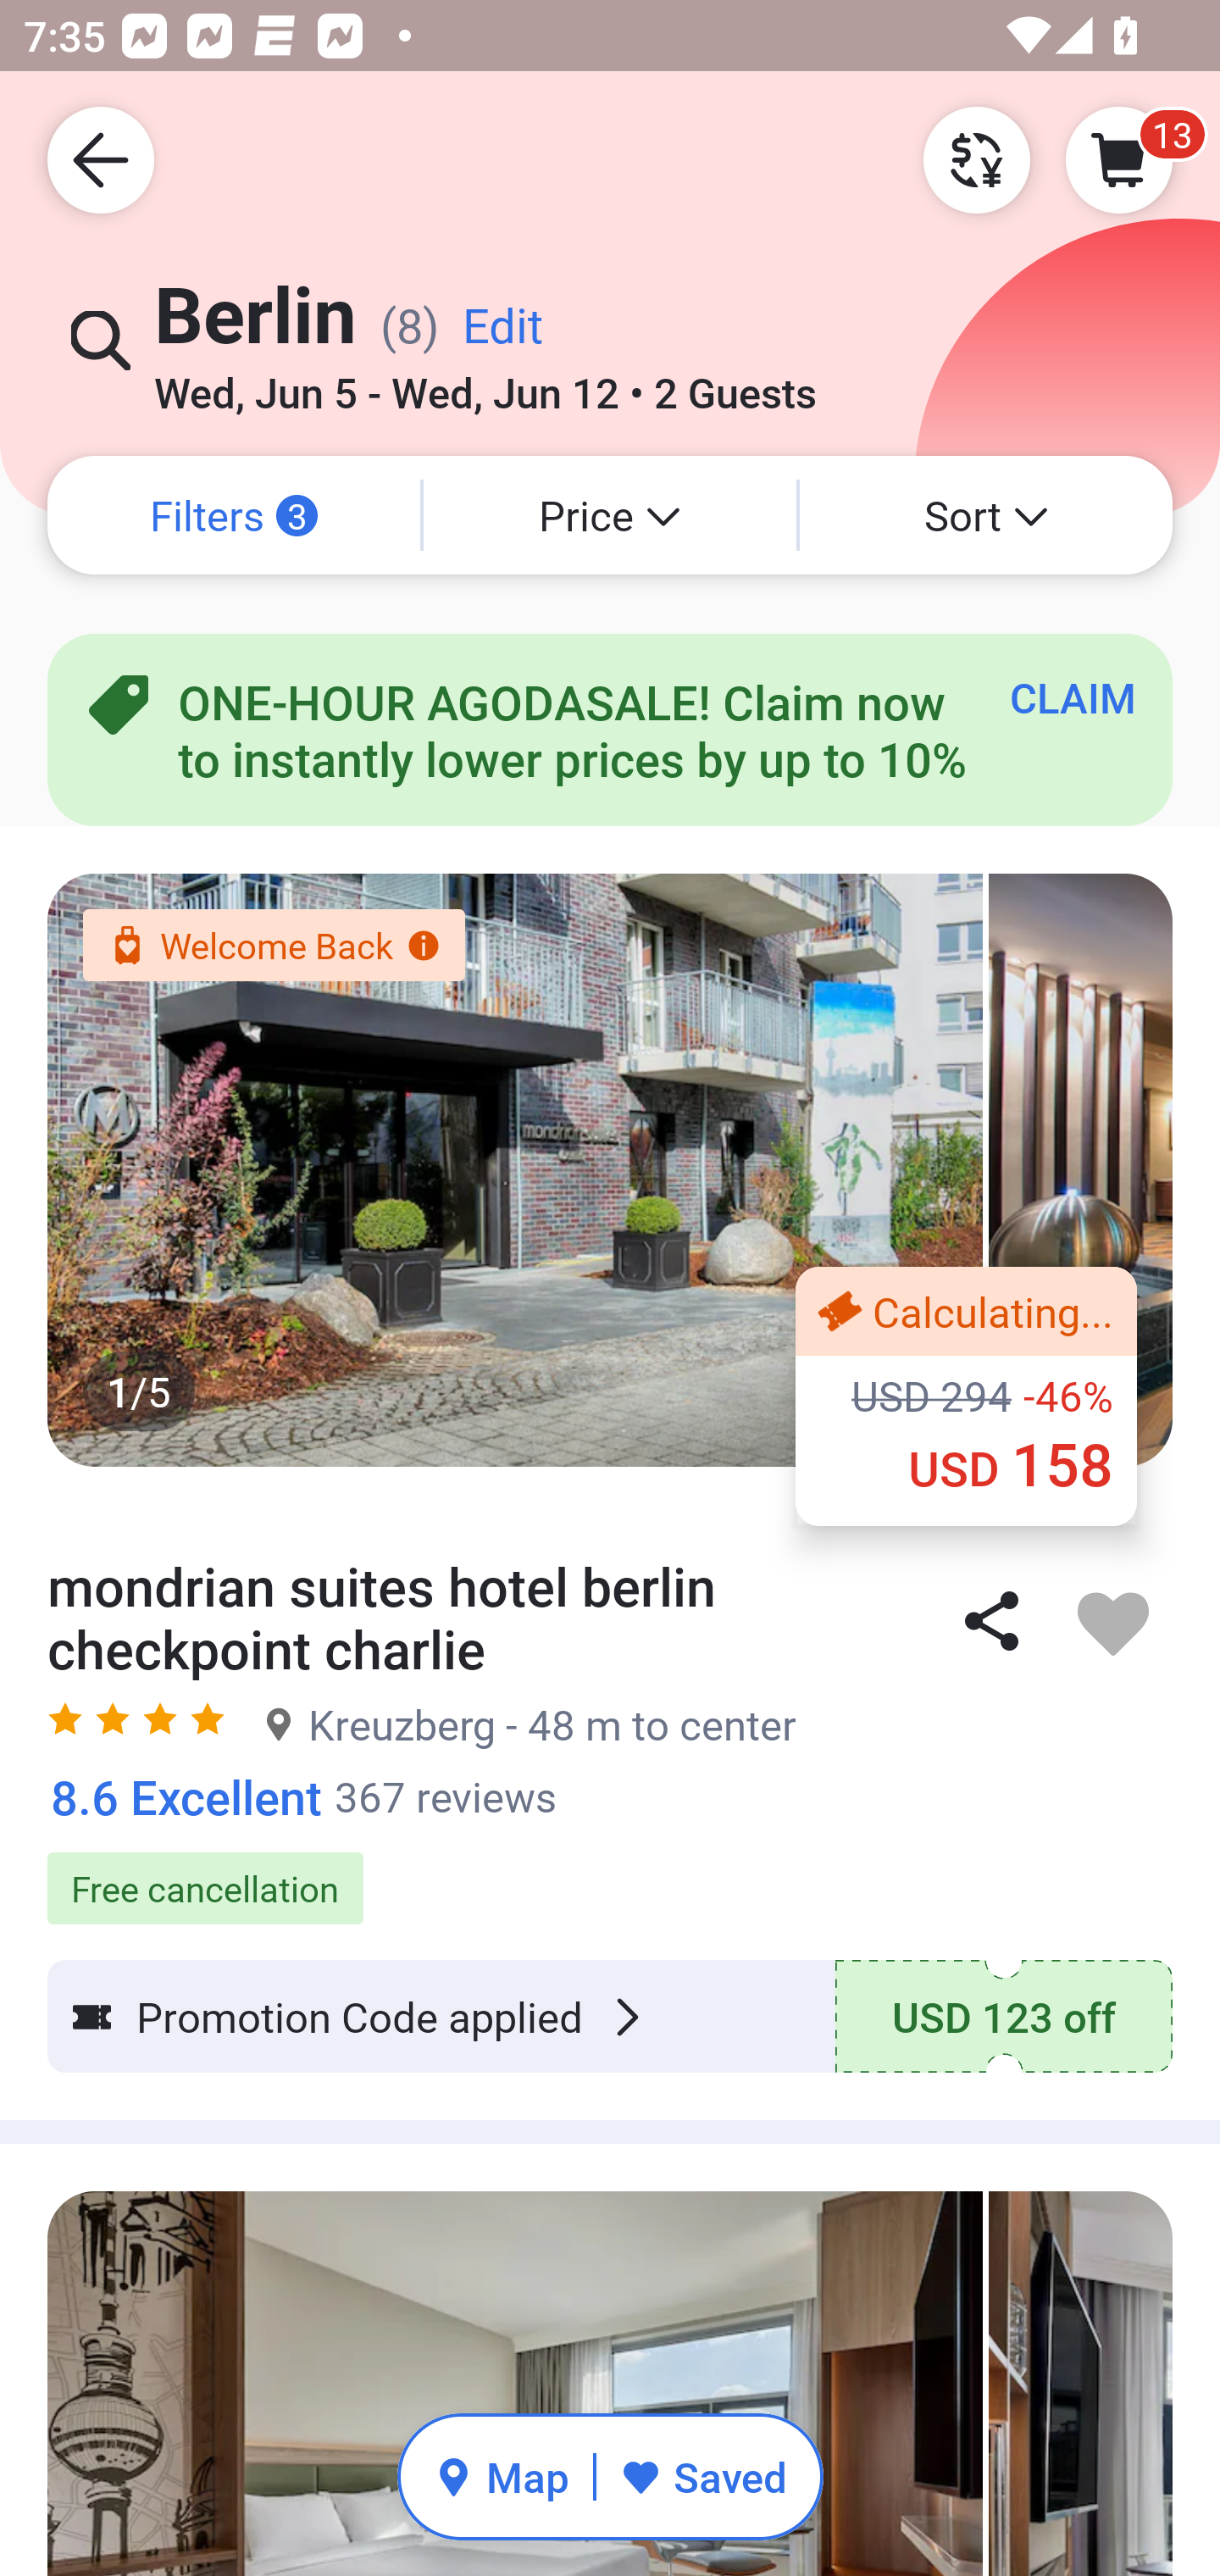  What do you see at coordinates (273, 945) in the screenshot?
I see `Welcome Back` at bounding box center [273, 945].